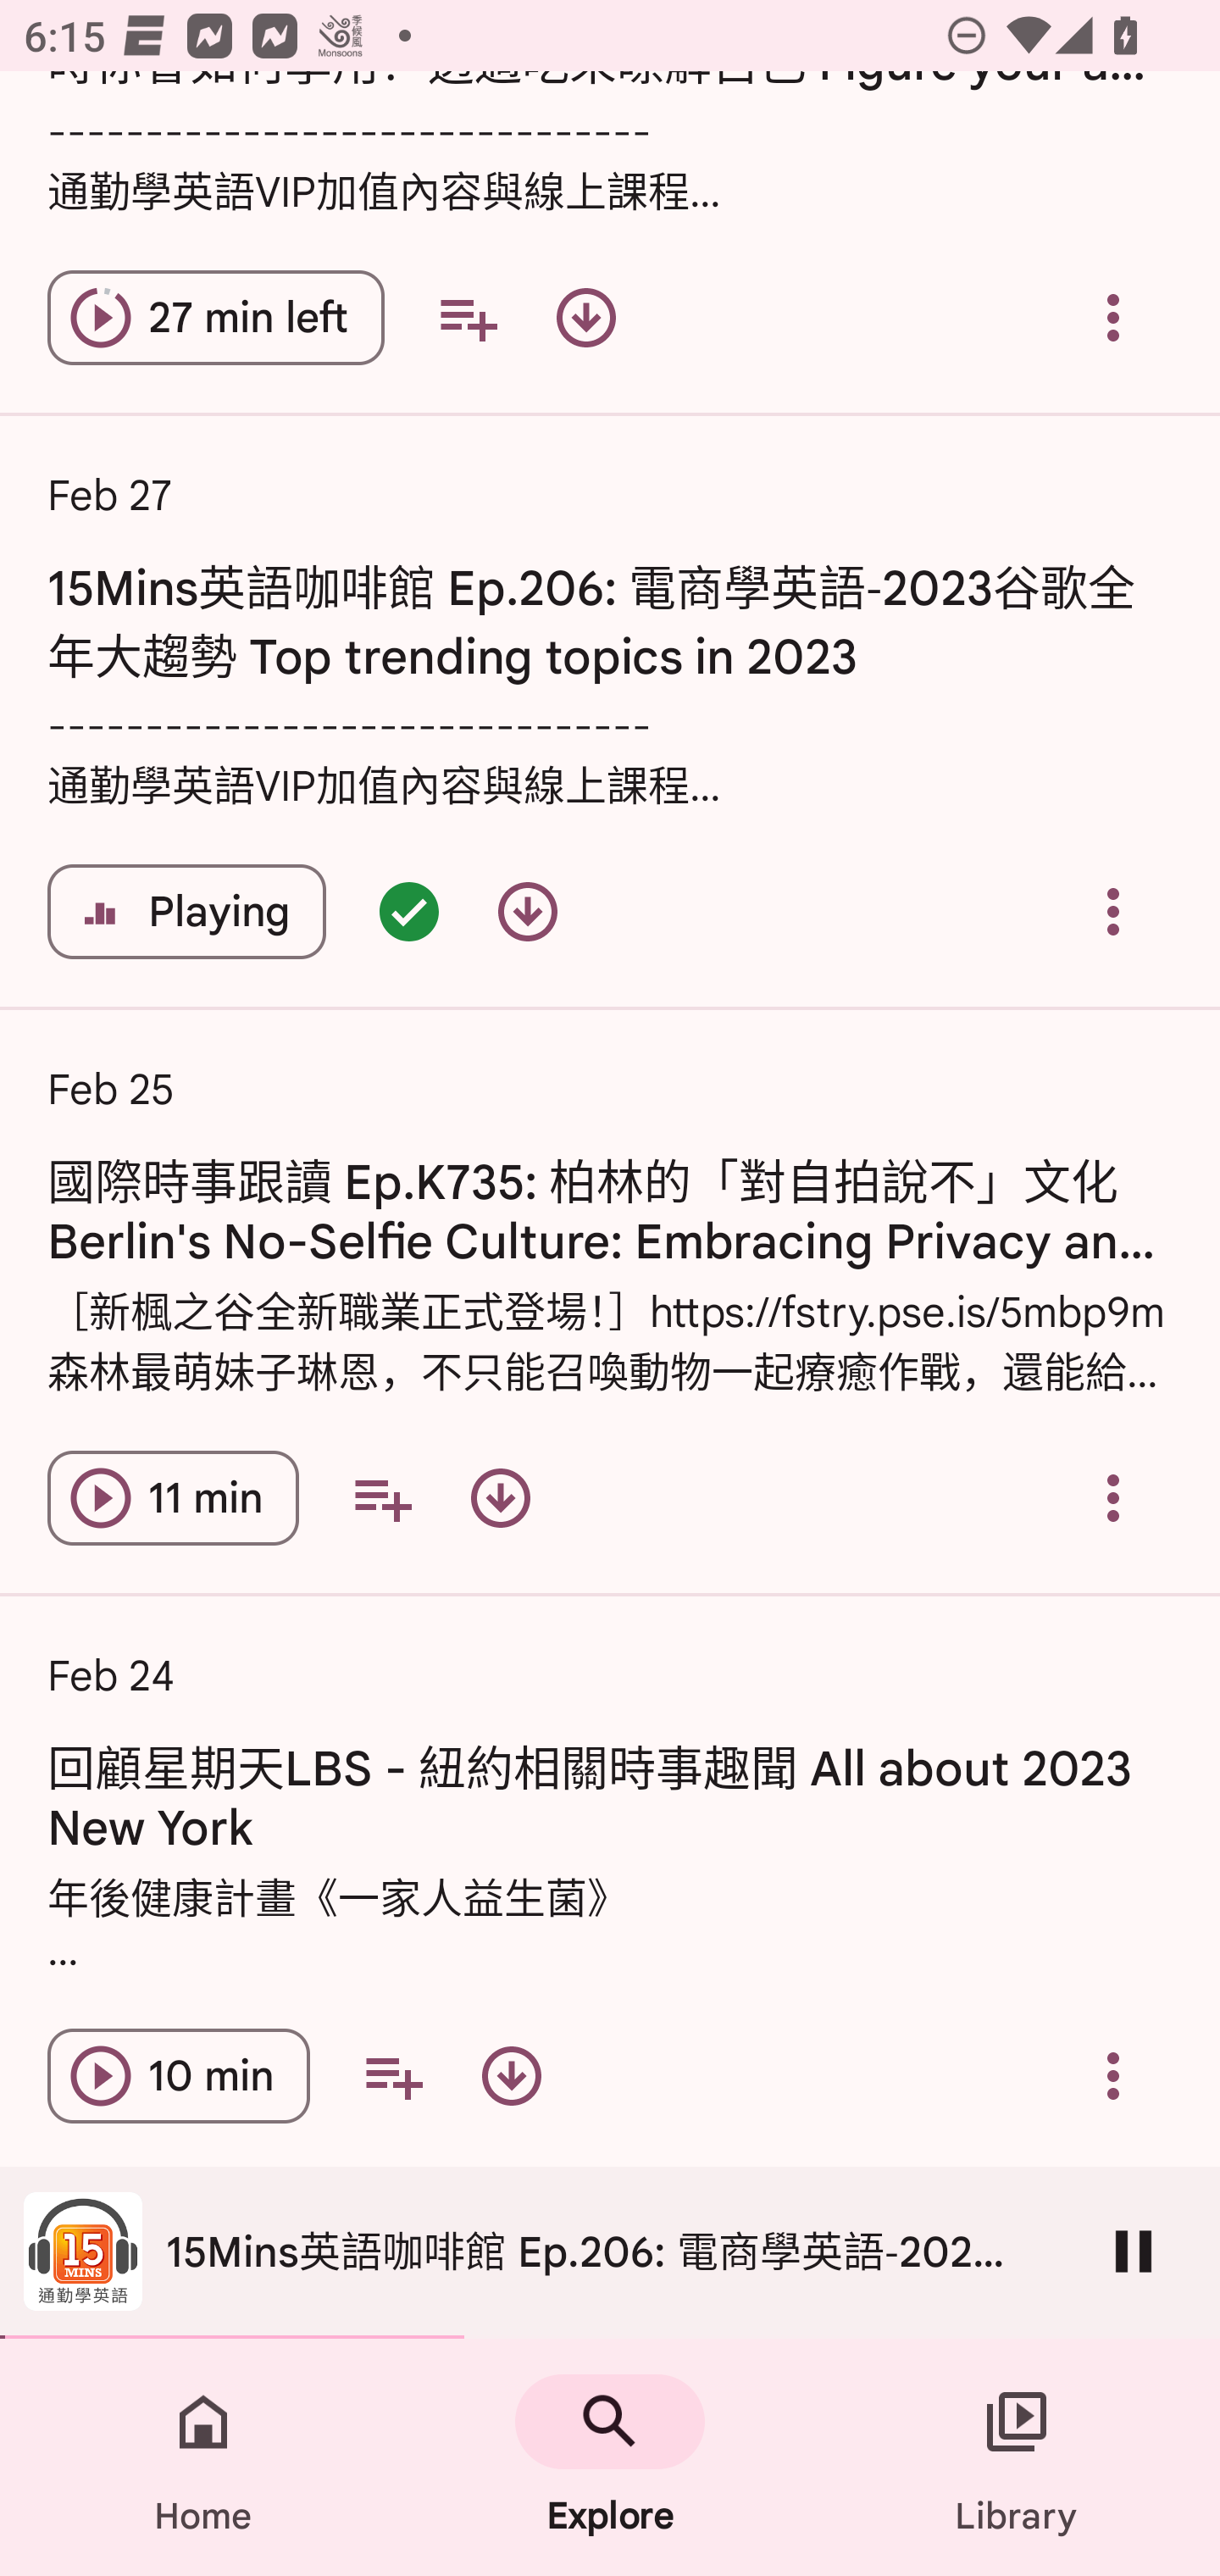 This screenshot has height=2576, width=1220. Describe the element at coordinates (393, 2076) in the screenshot. I see `Add to your queue` at that location.